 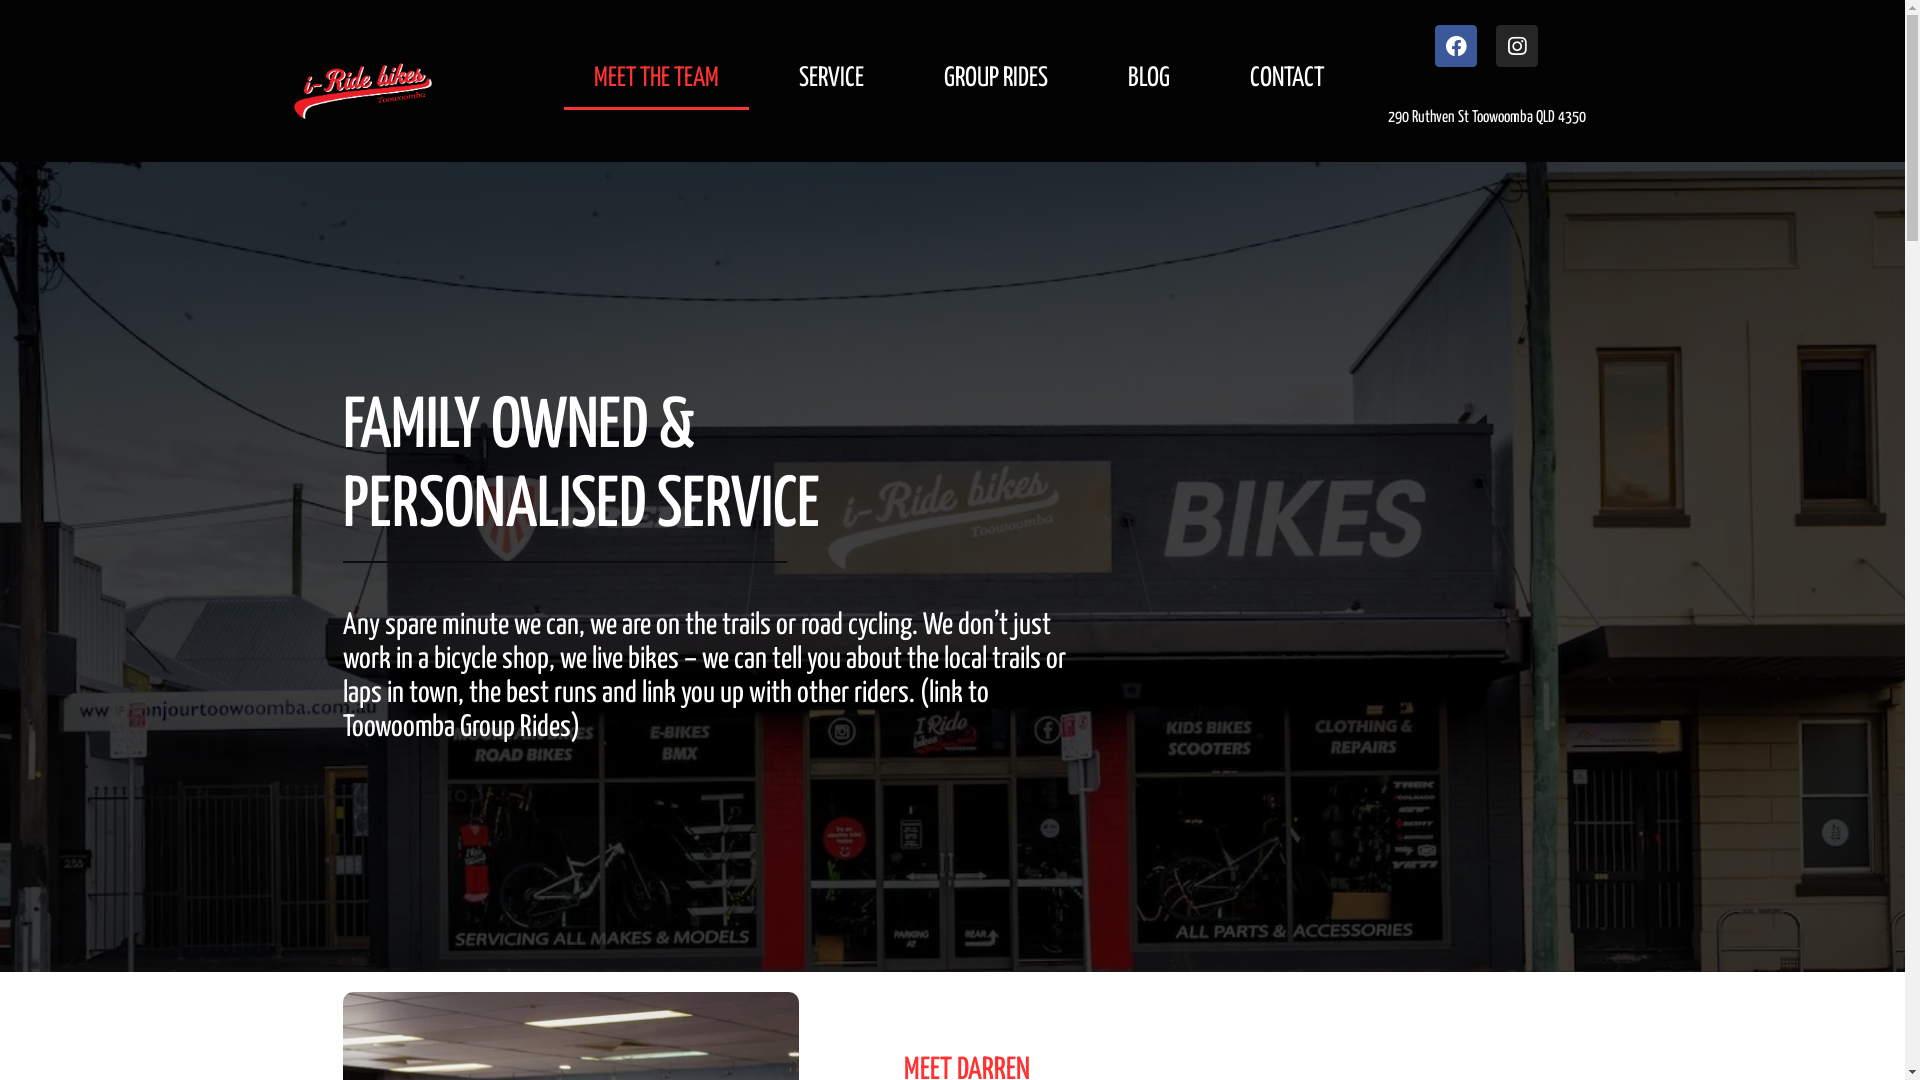 What do you see at coordinates (832, 79) in the screenshot?
I see `SERVICE` at bounding box center [832, 79].